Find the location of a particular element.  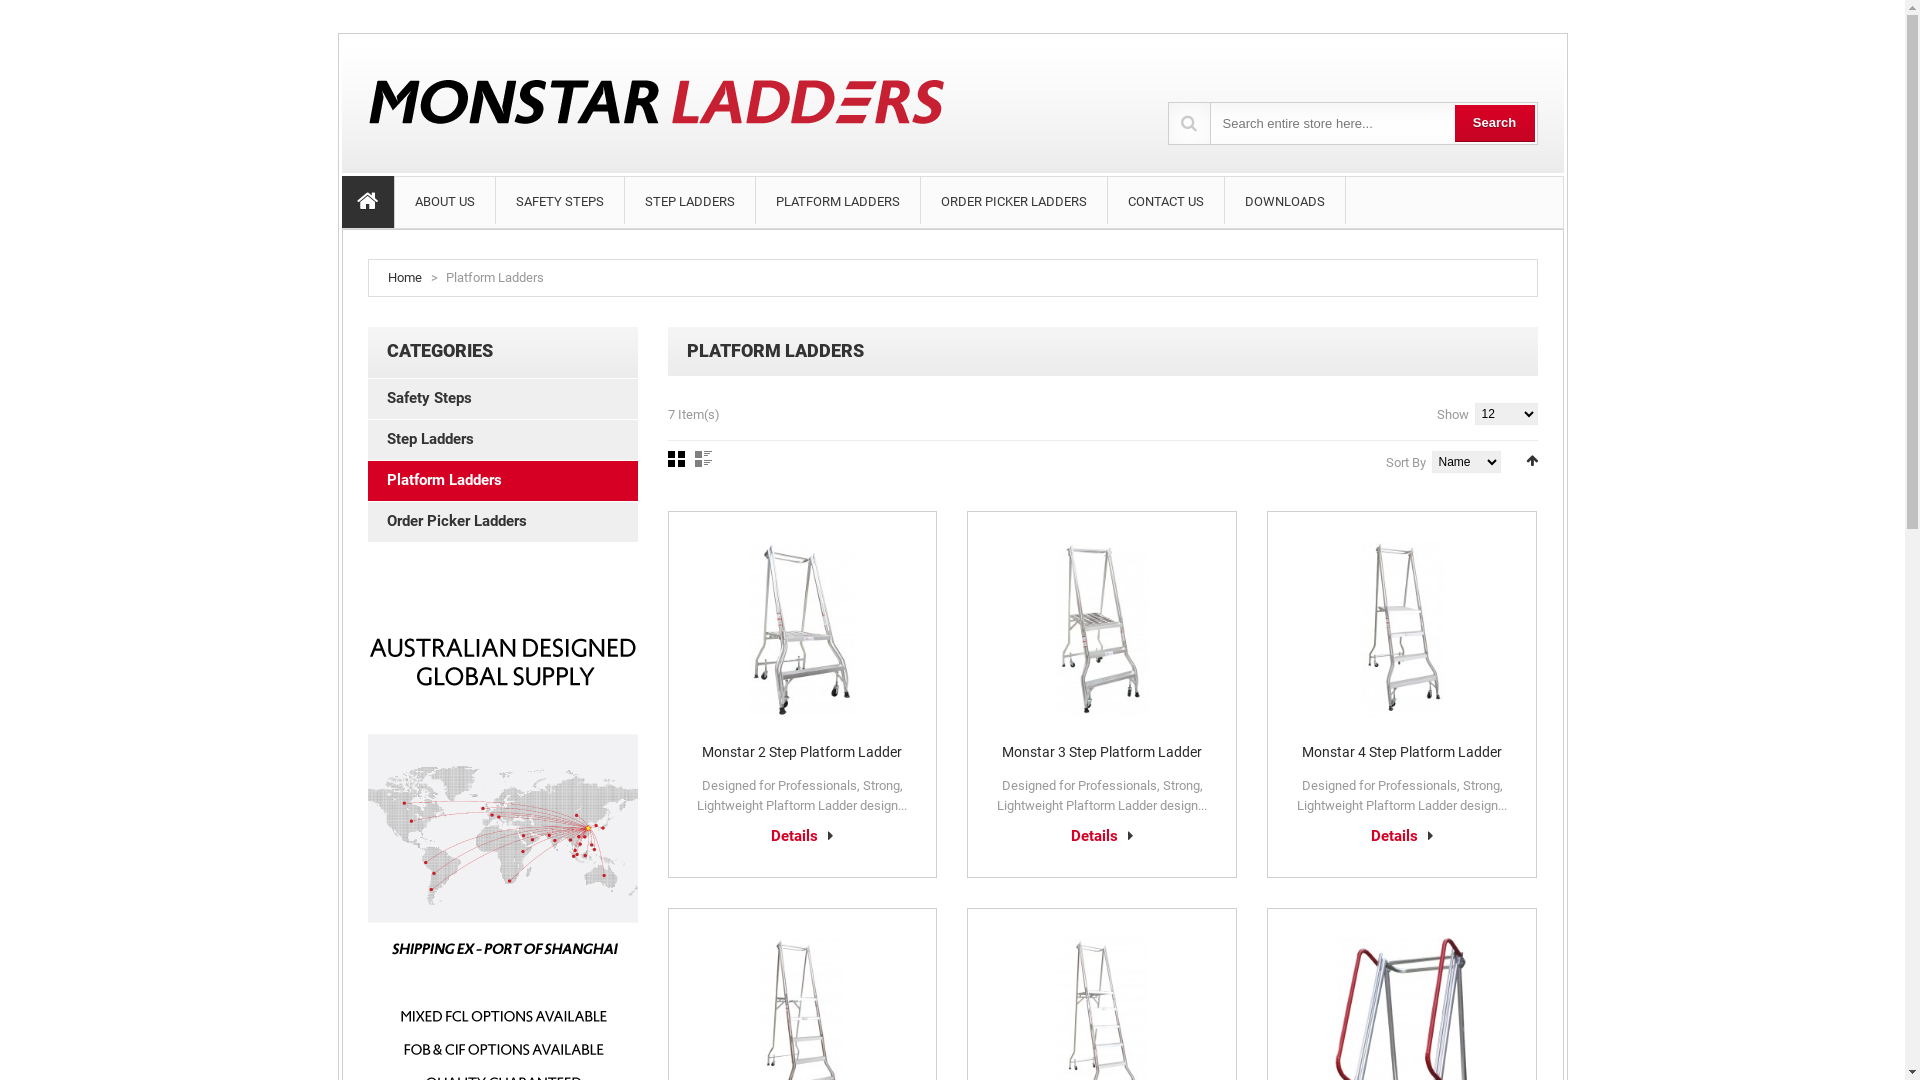

Monstar 2 Step Platform Ladder is located at coordinates (802, 629).